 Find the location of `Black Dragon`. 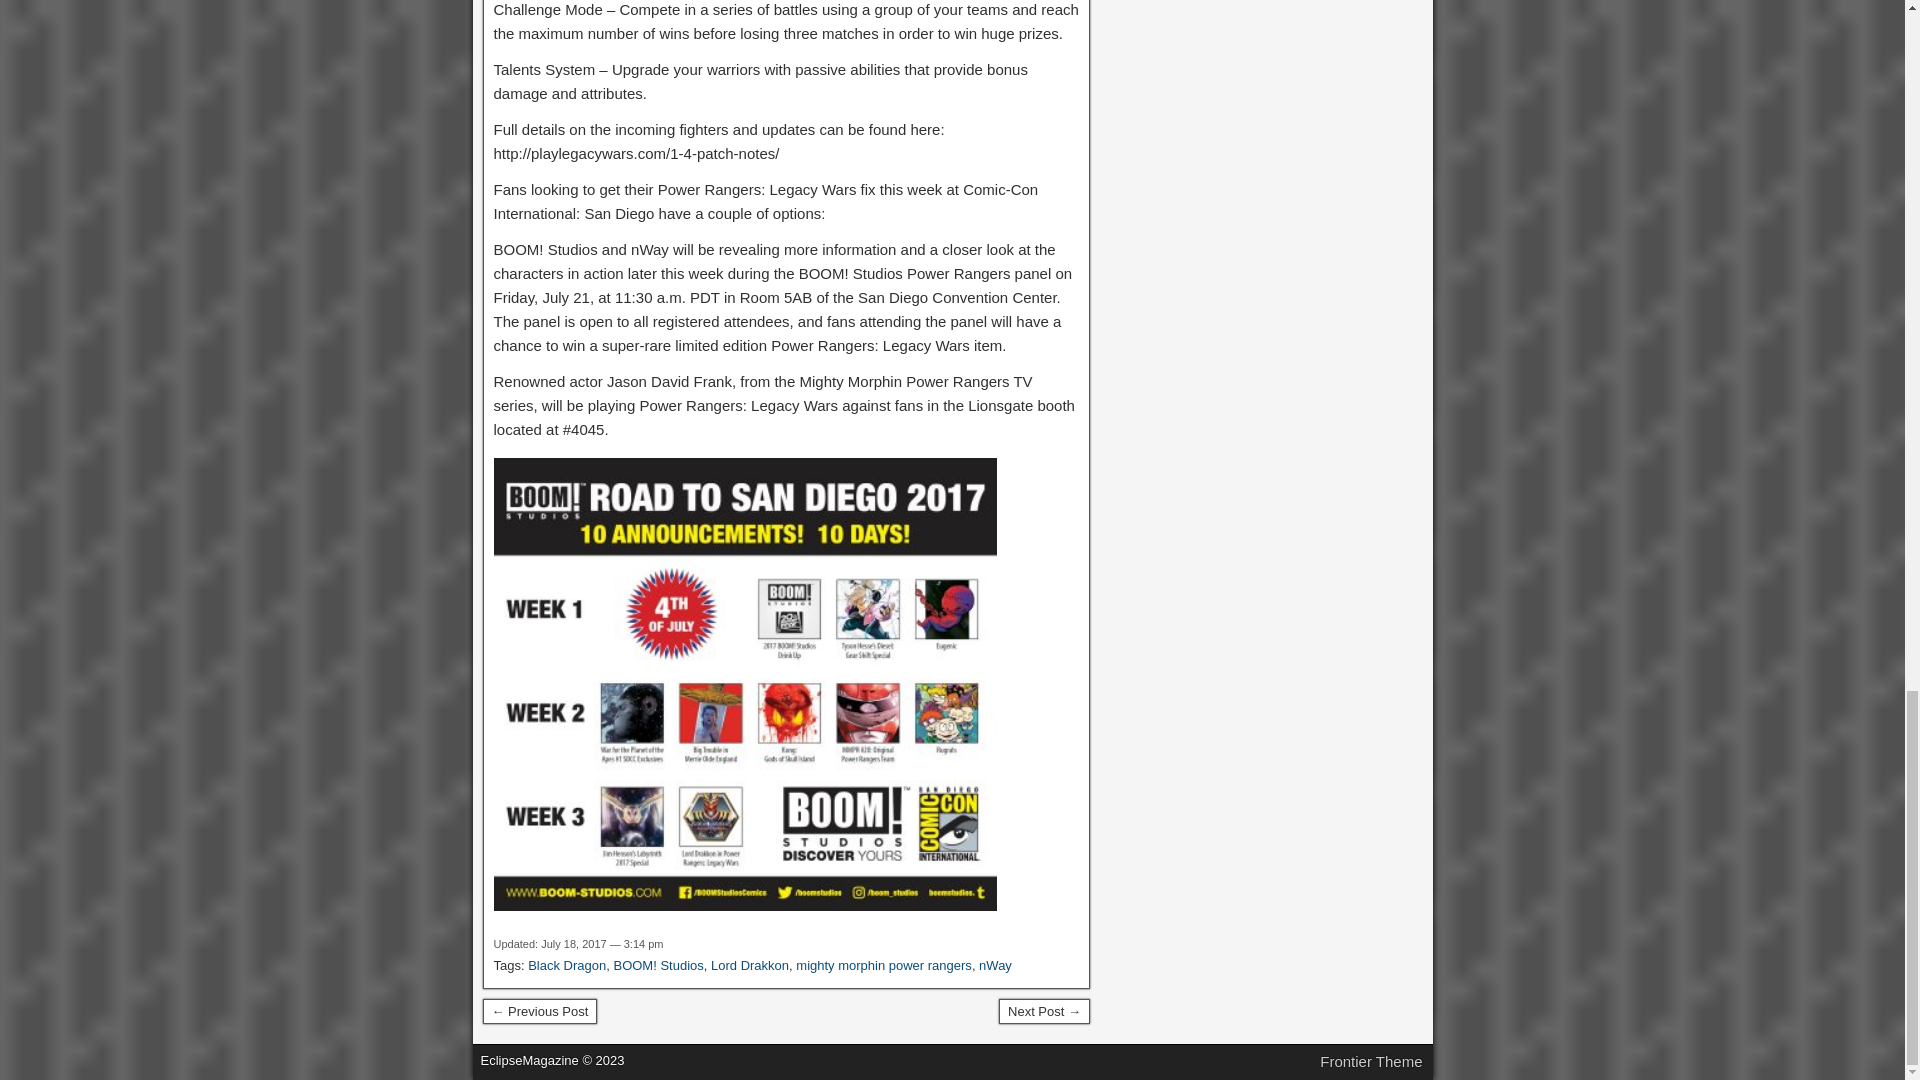

Black Dragon is located at coordinates (567, 965).